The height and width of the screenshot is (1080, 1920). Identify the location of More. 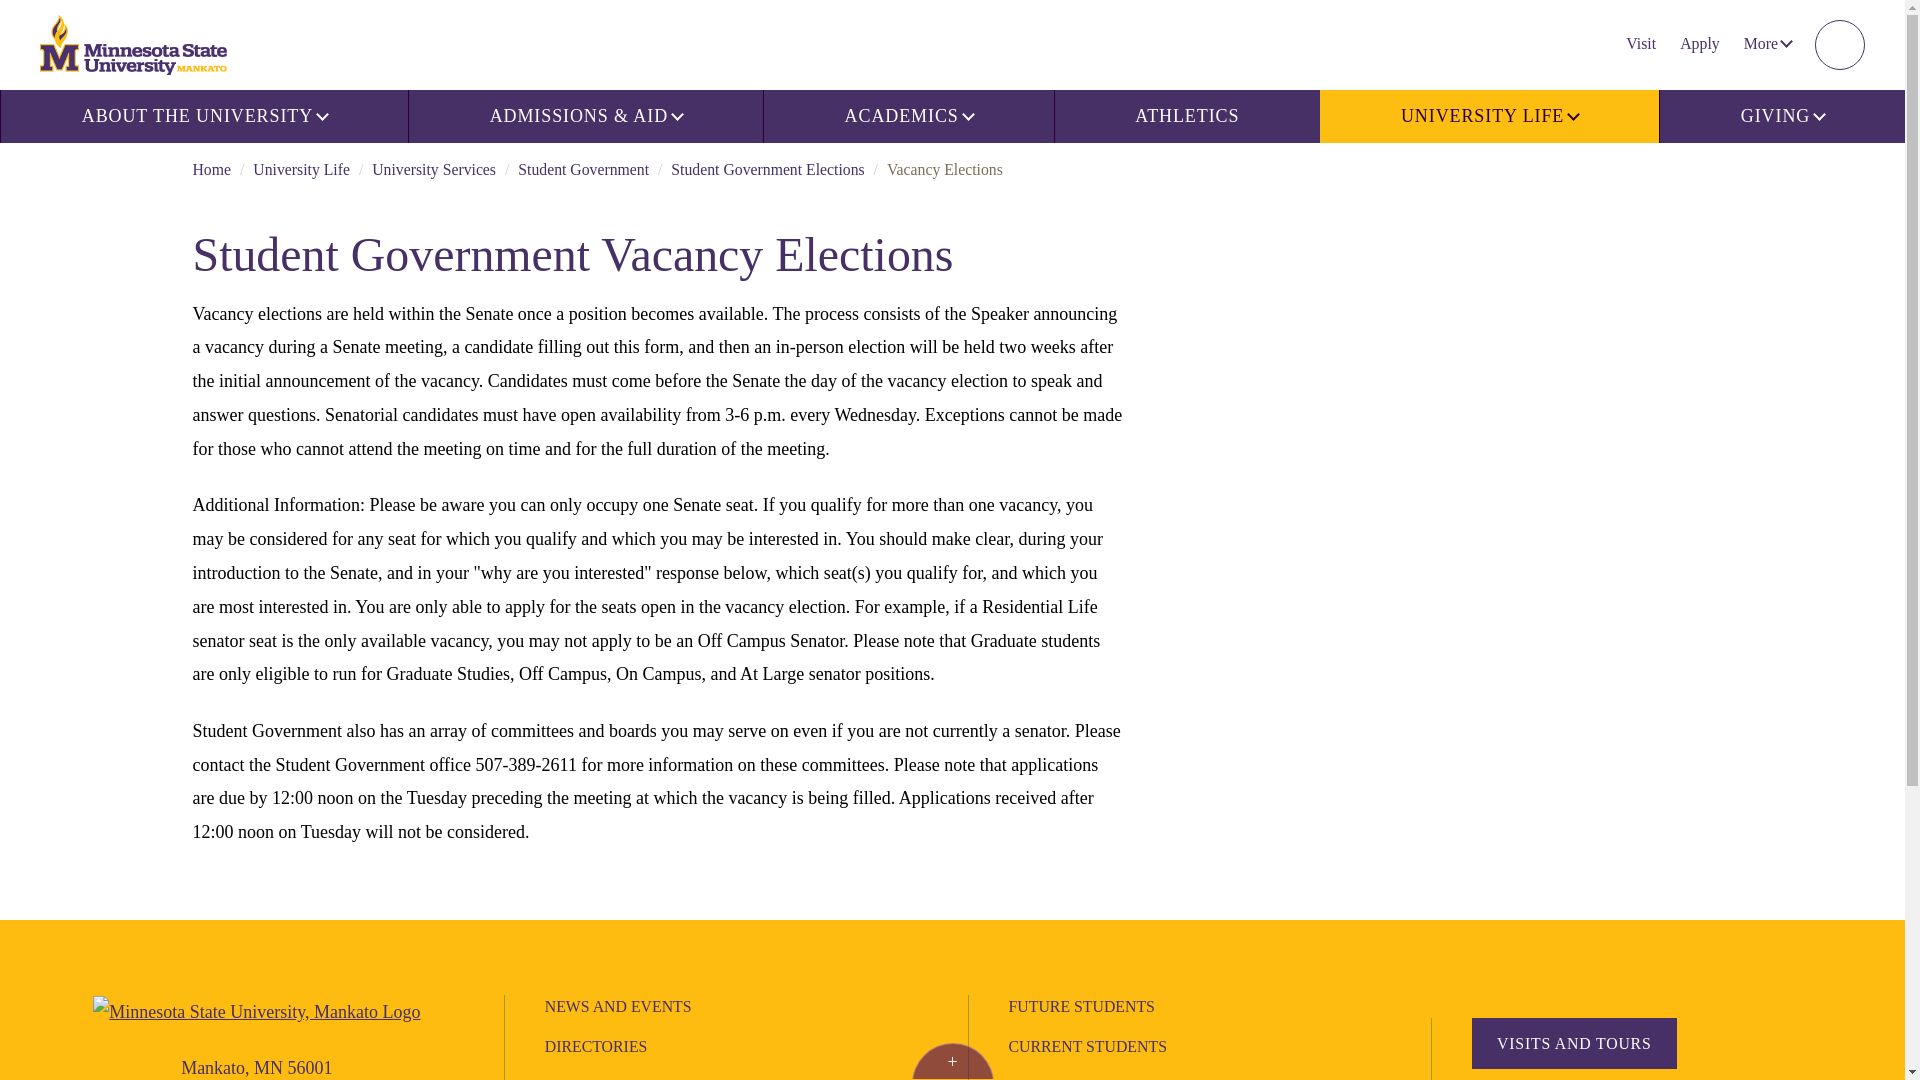
(1766, 44).